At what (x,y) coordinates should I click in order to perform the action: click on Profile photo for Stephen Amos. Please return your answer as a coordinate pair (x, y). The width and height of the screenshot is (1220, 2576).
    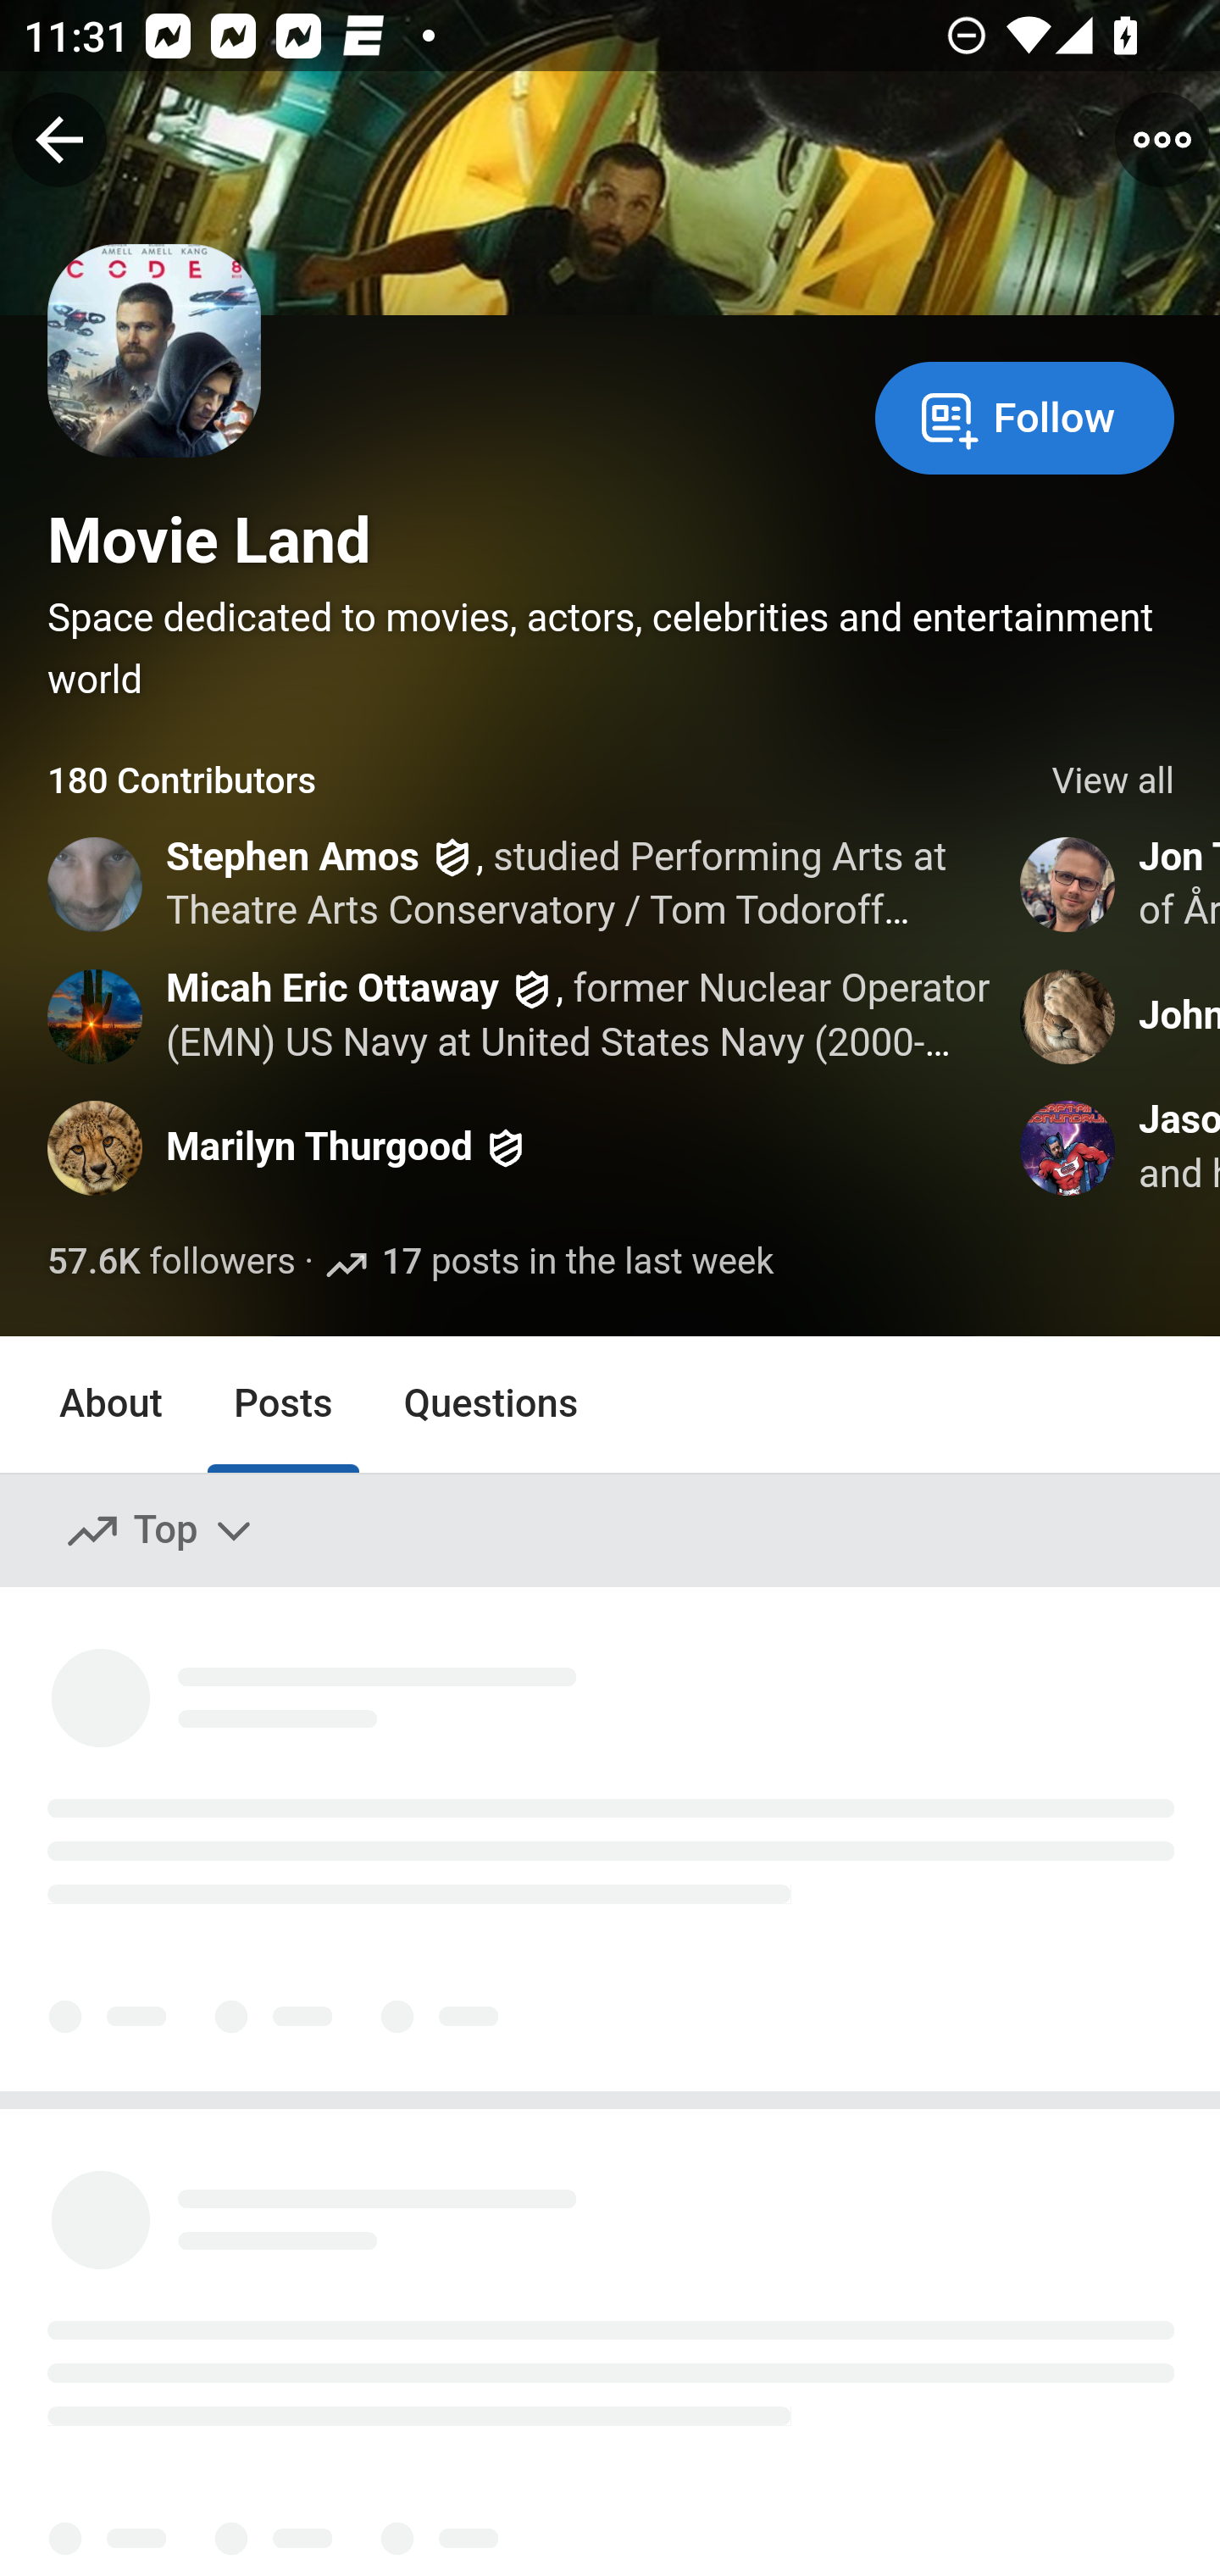
    Looking at the image, I should click on (97, 885).